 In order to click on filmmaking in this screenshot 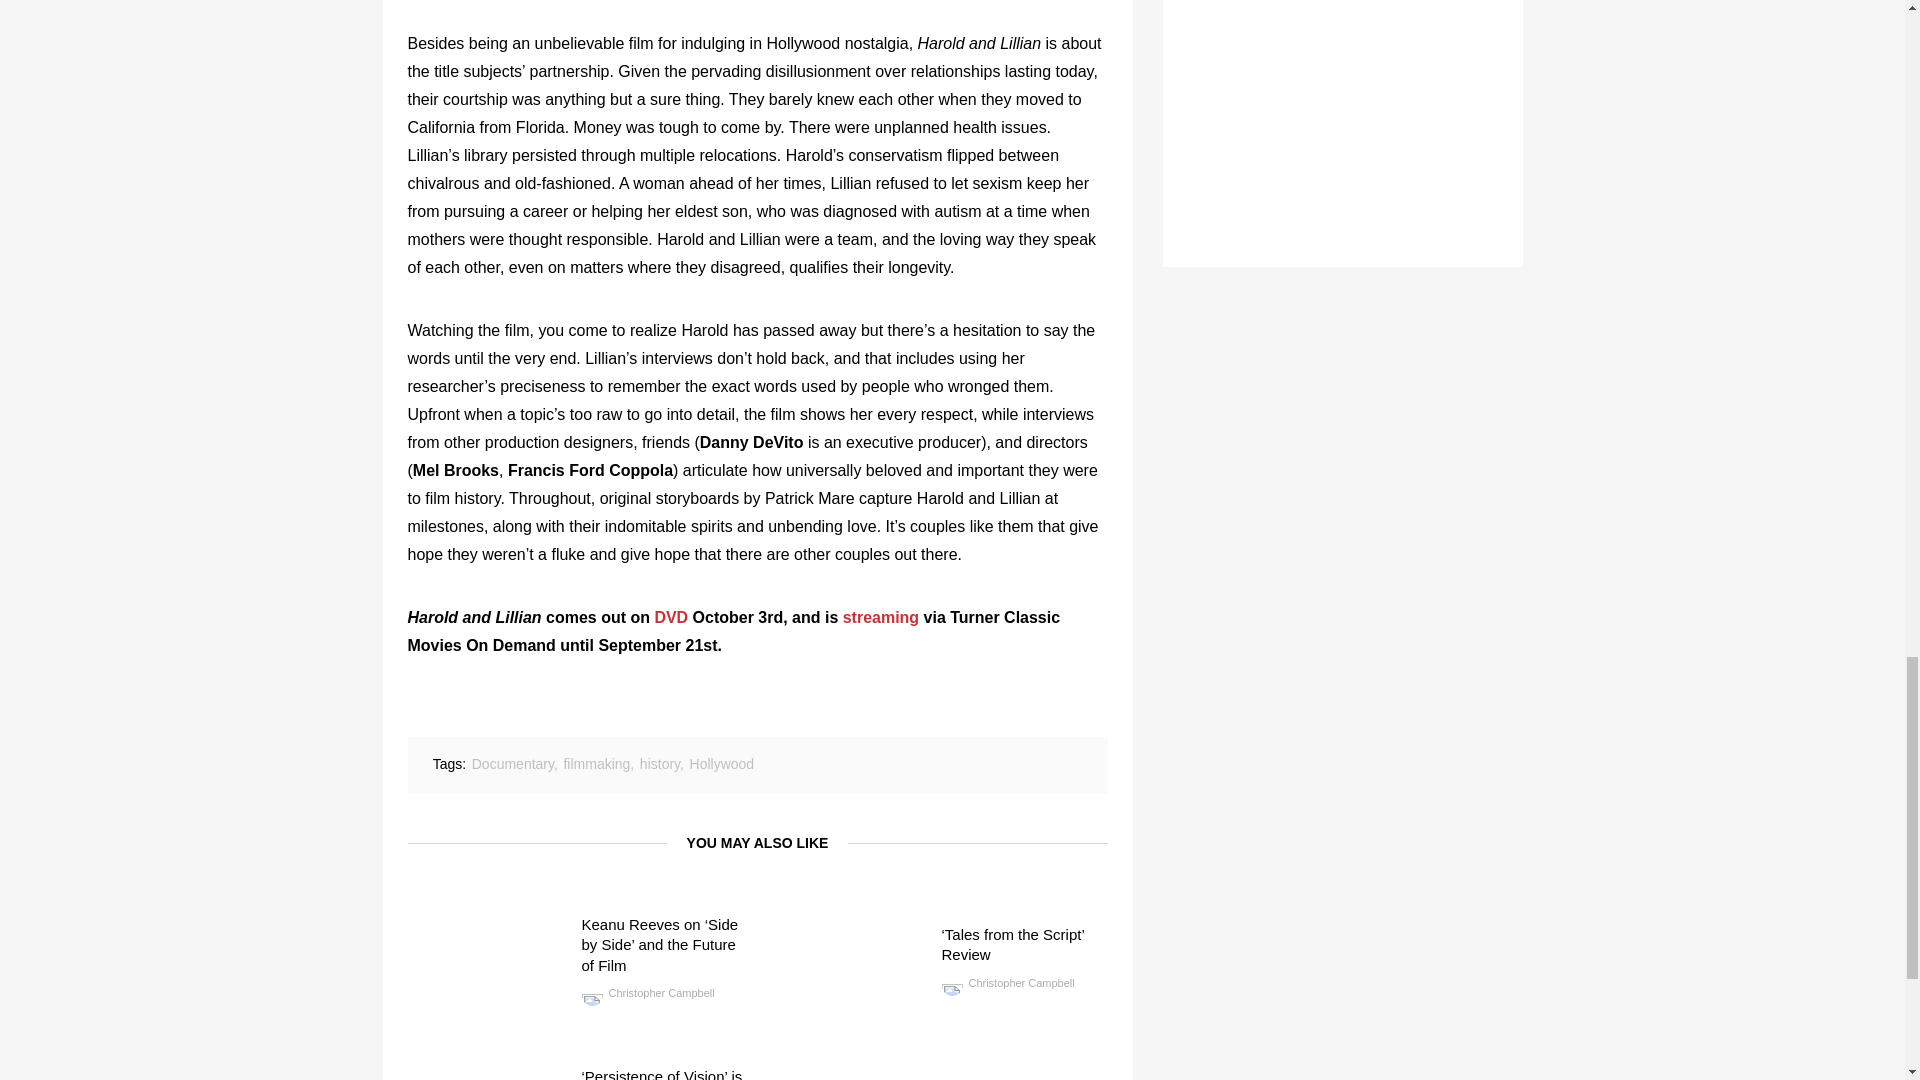, I will do `click(596, 764)`.